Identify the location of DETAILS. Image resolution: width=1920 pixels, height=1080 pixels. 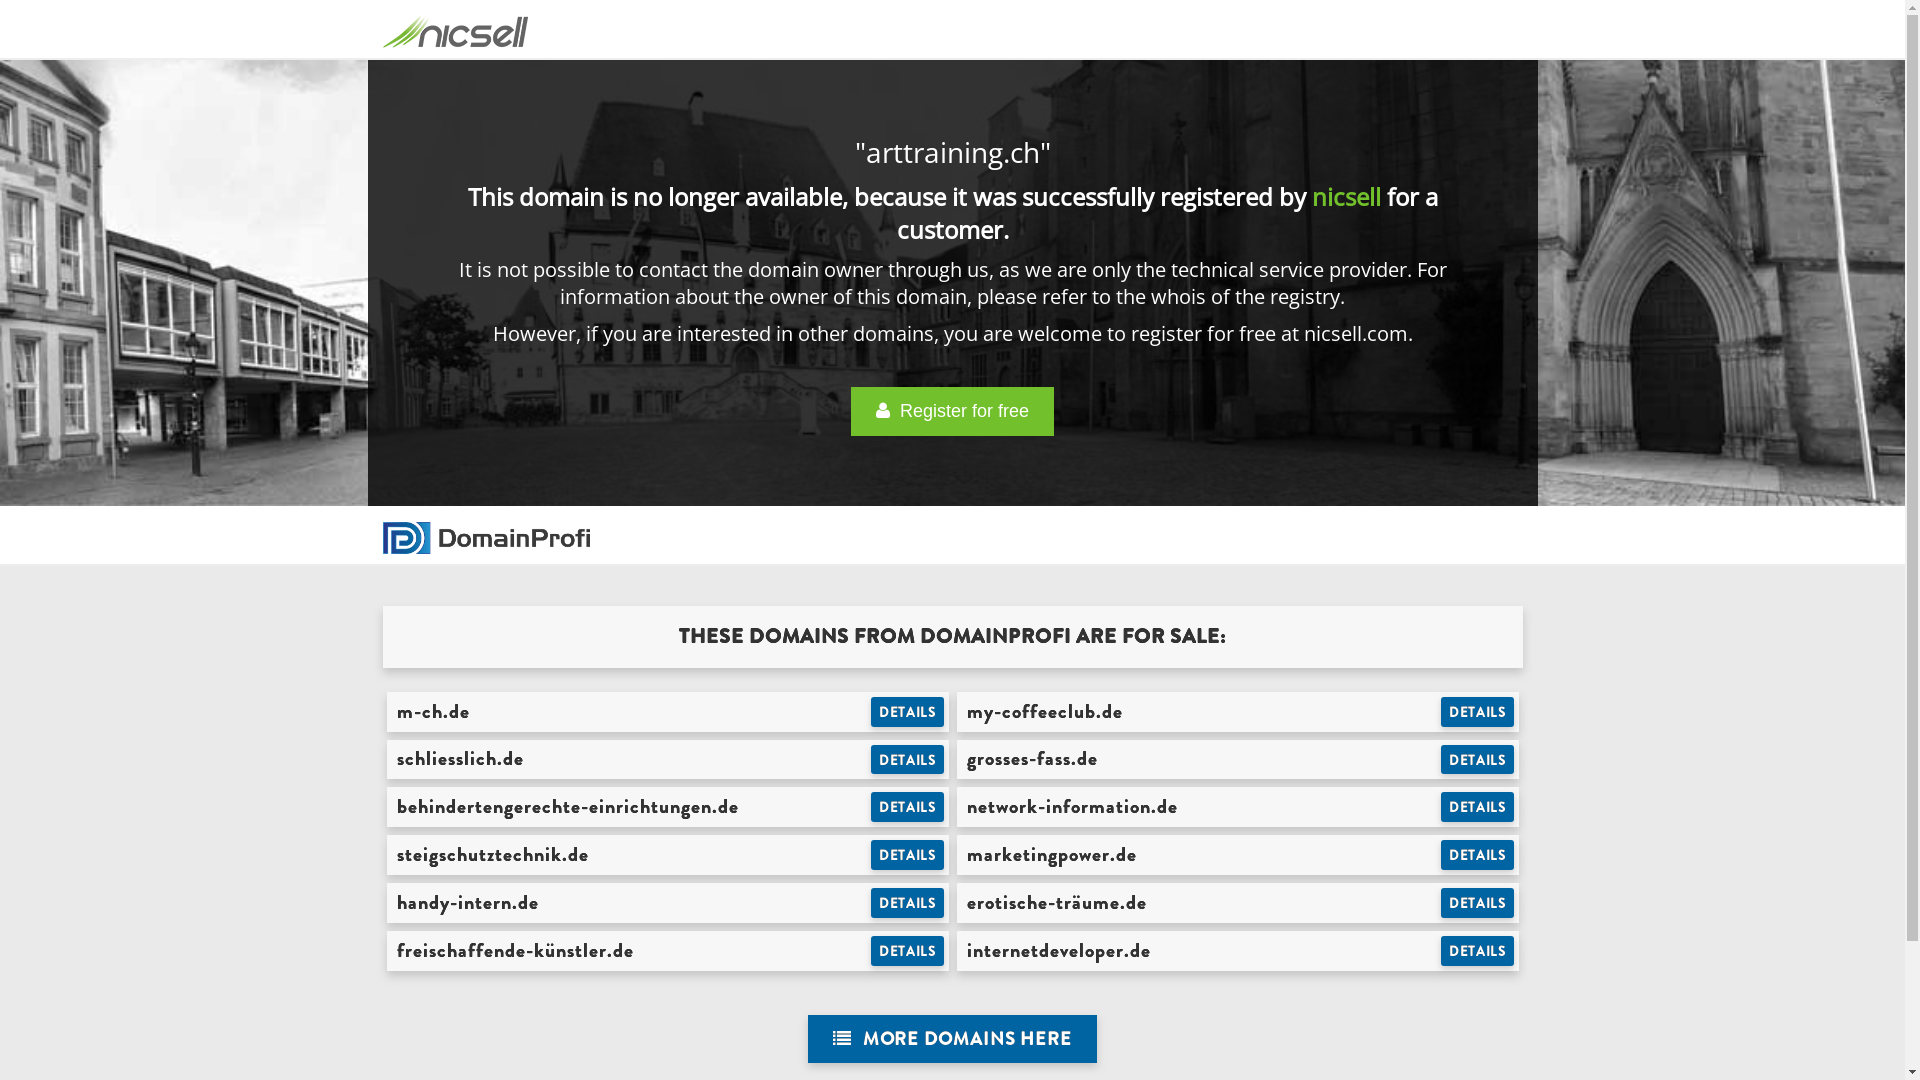
(1478, 760).